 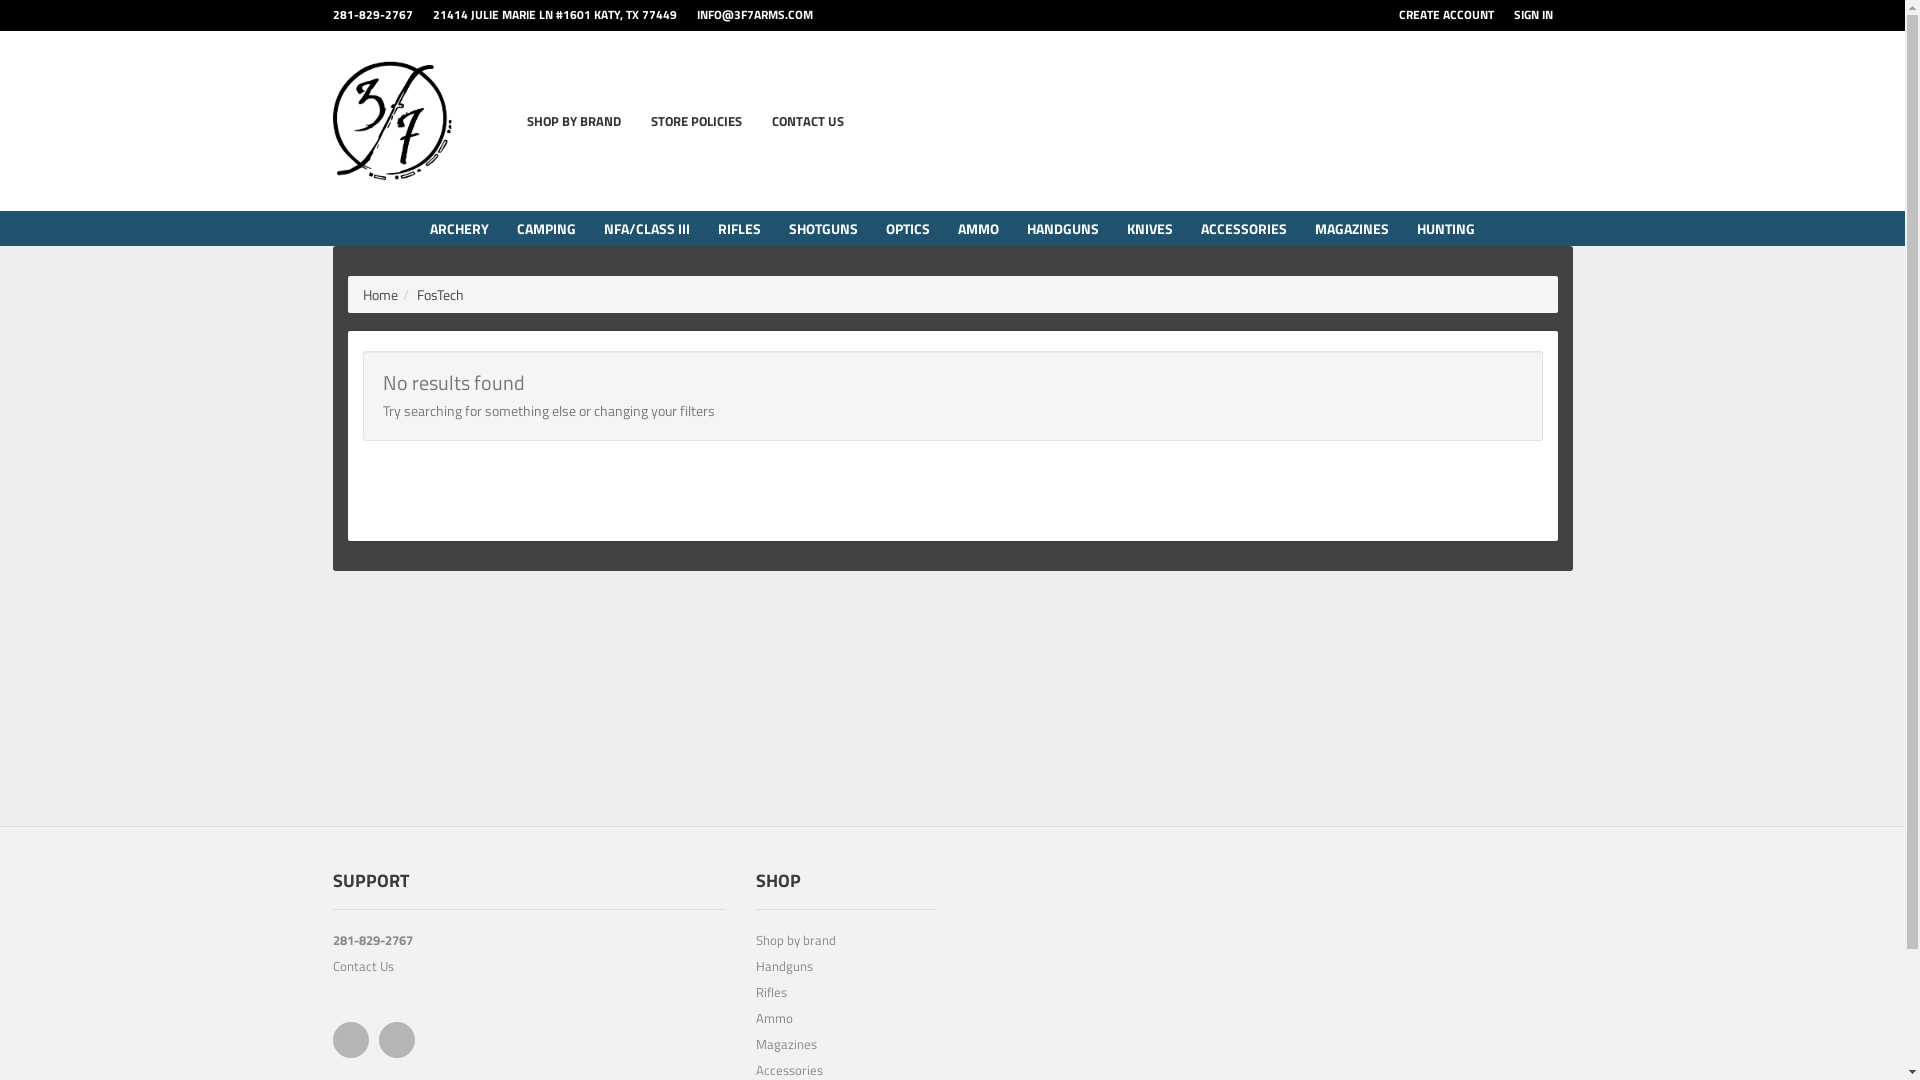 I want to click on CONTACT US, so click(x=808, y=121).